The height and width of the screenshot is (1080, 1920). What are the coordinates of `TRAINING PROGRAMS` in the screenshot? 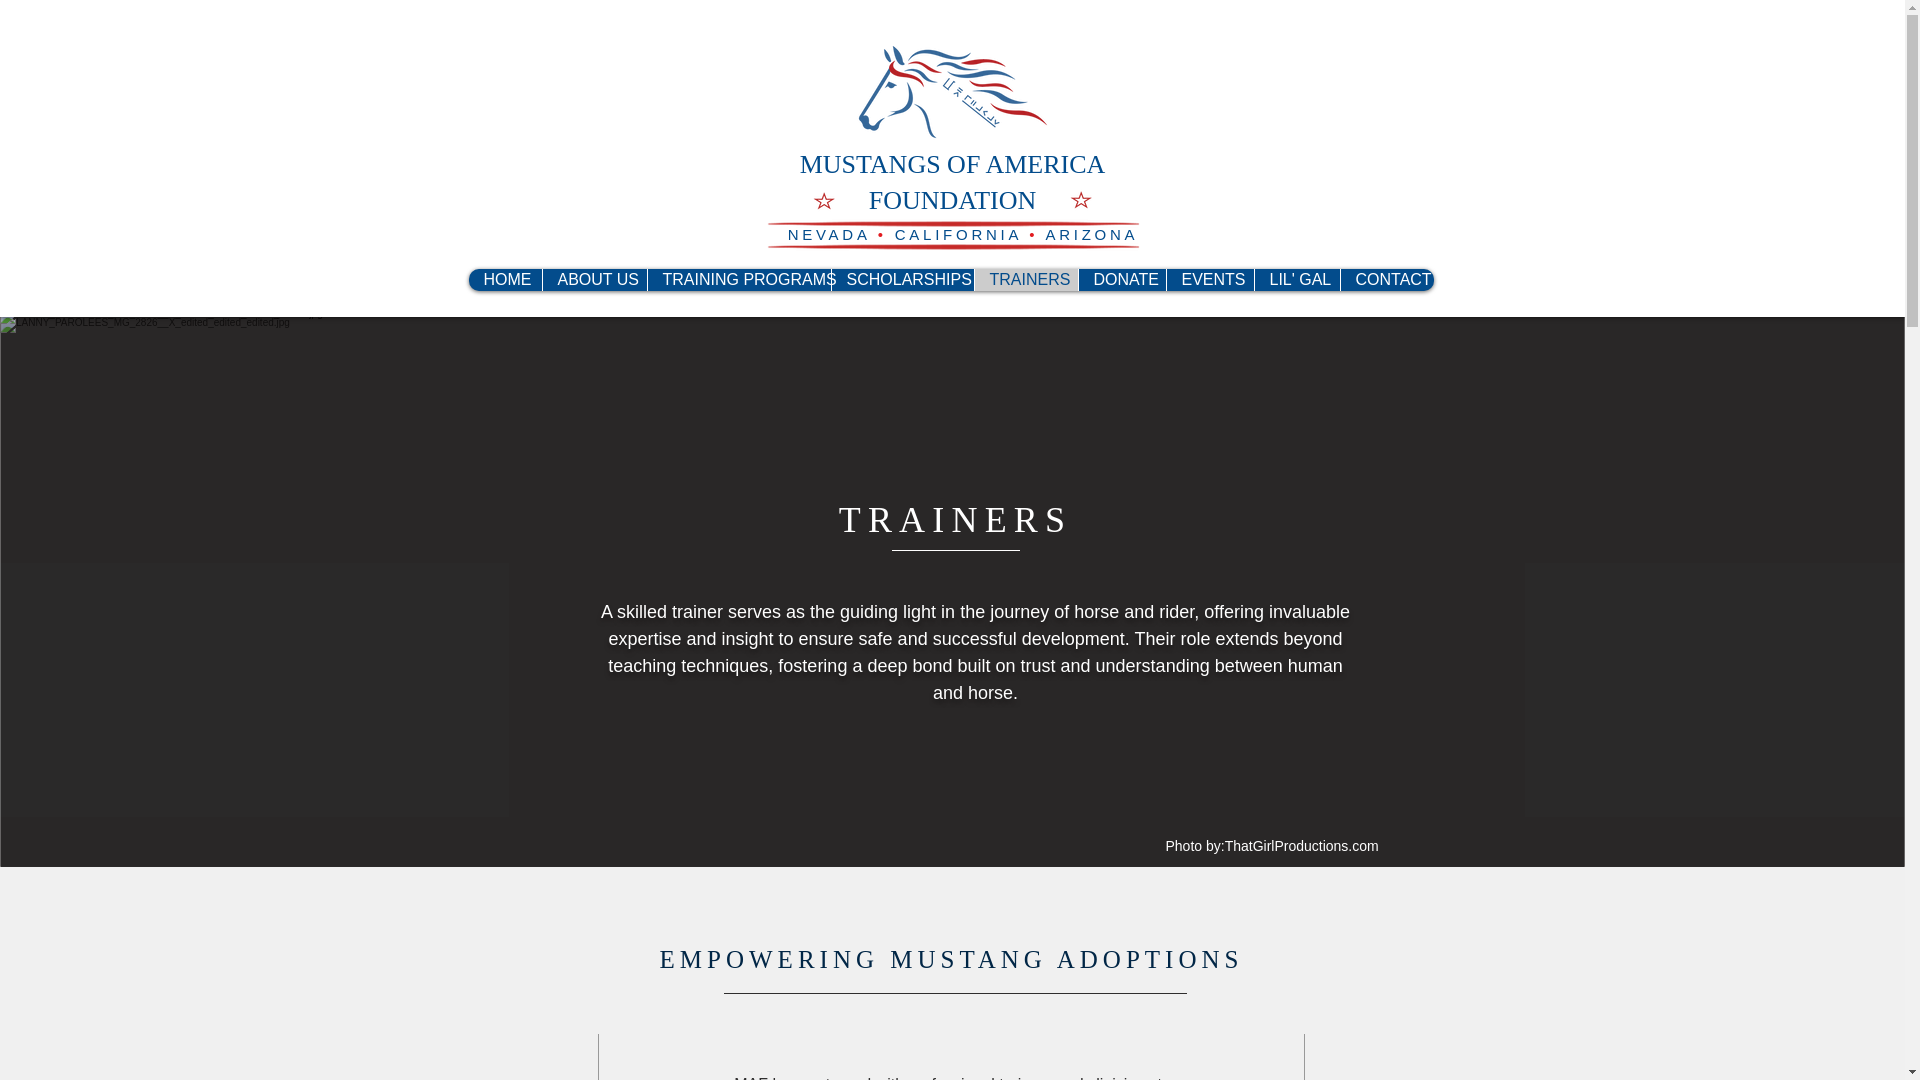 It's located at (737, 279).